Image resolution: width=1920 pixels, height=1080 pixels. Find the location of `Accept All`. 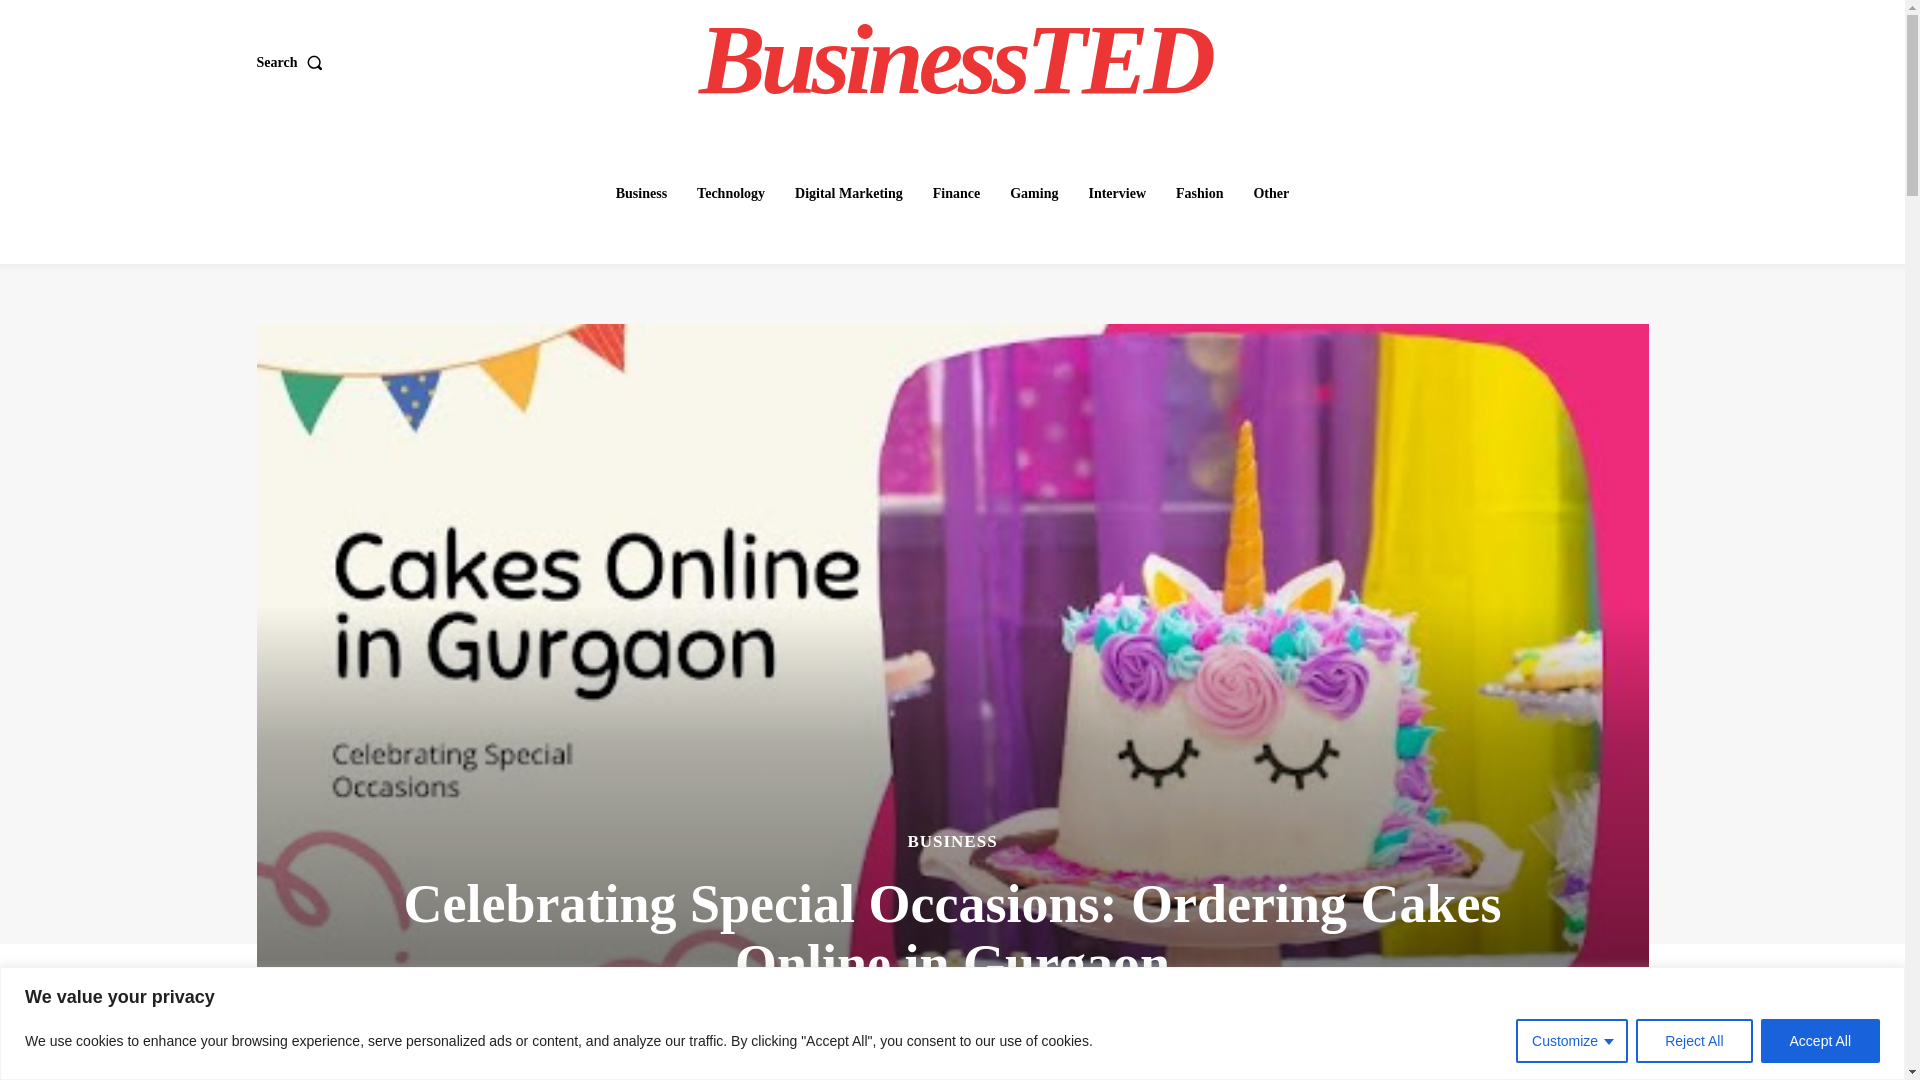

Accept All is located at coordinates (1820, 1040).